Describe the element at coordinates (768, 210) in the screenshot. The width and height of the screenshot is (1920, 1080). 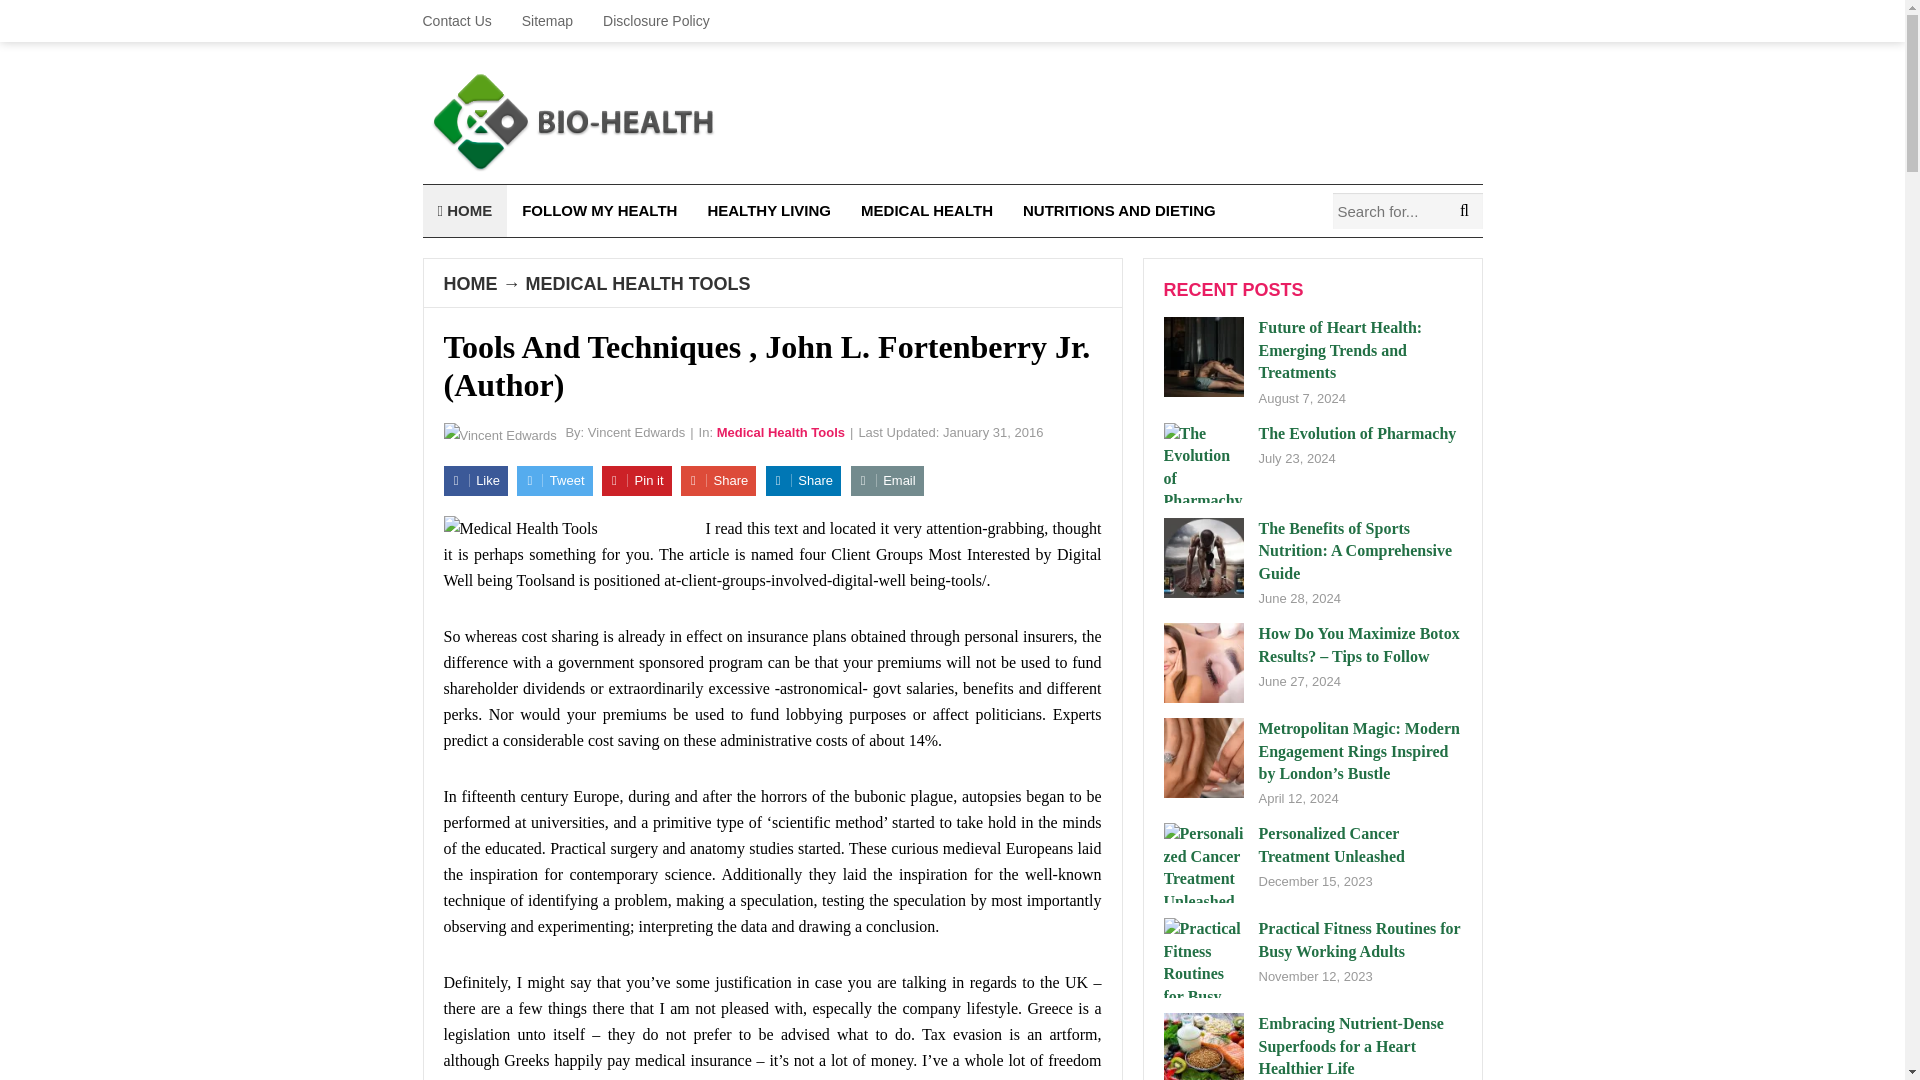
I see `HEALTHY LIVING` at that location.